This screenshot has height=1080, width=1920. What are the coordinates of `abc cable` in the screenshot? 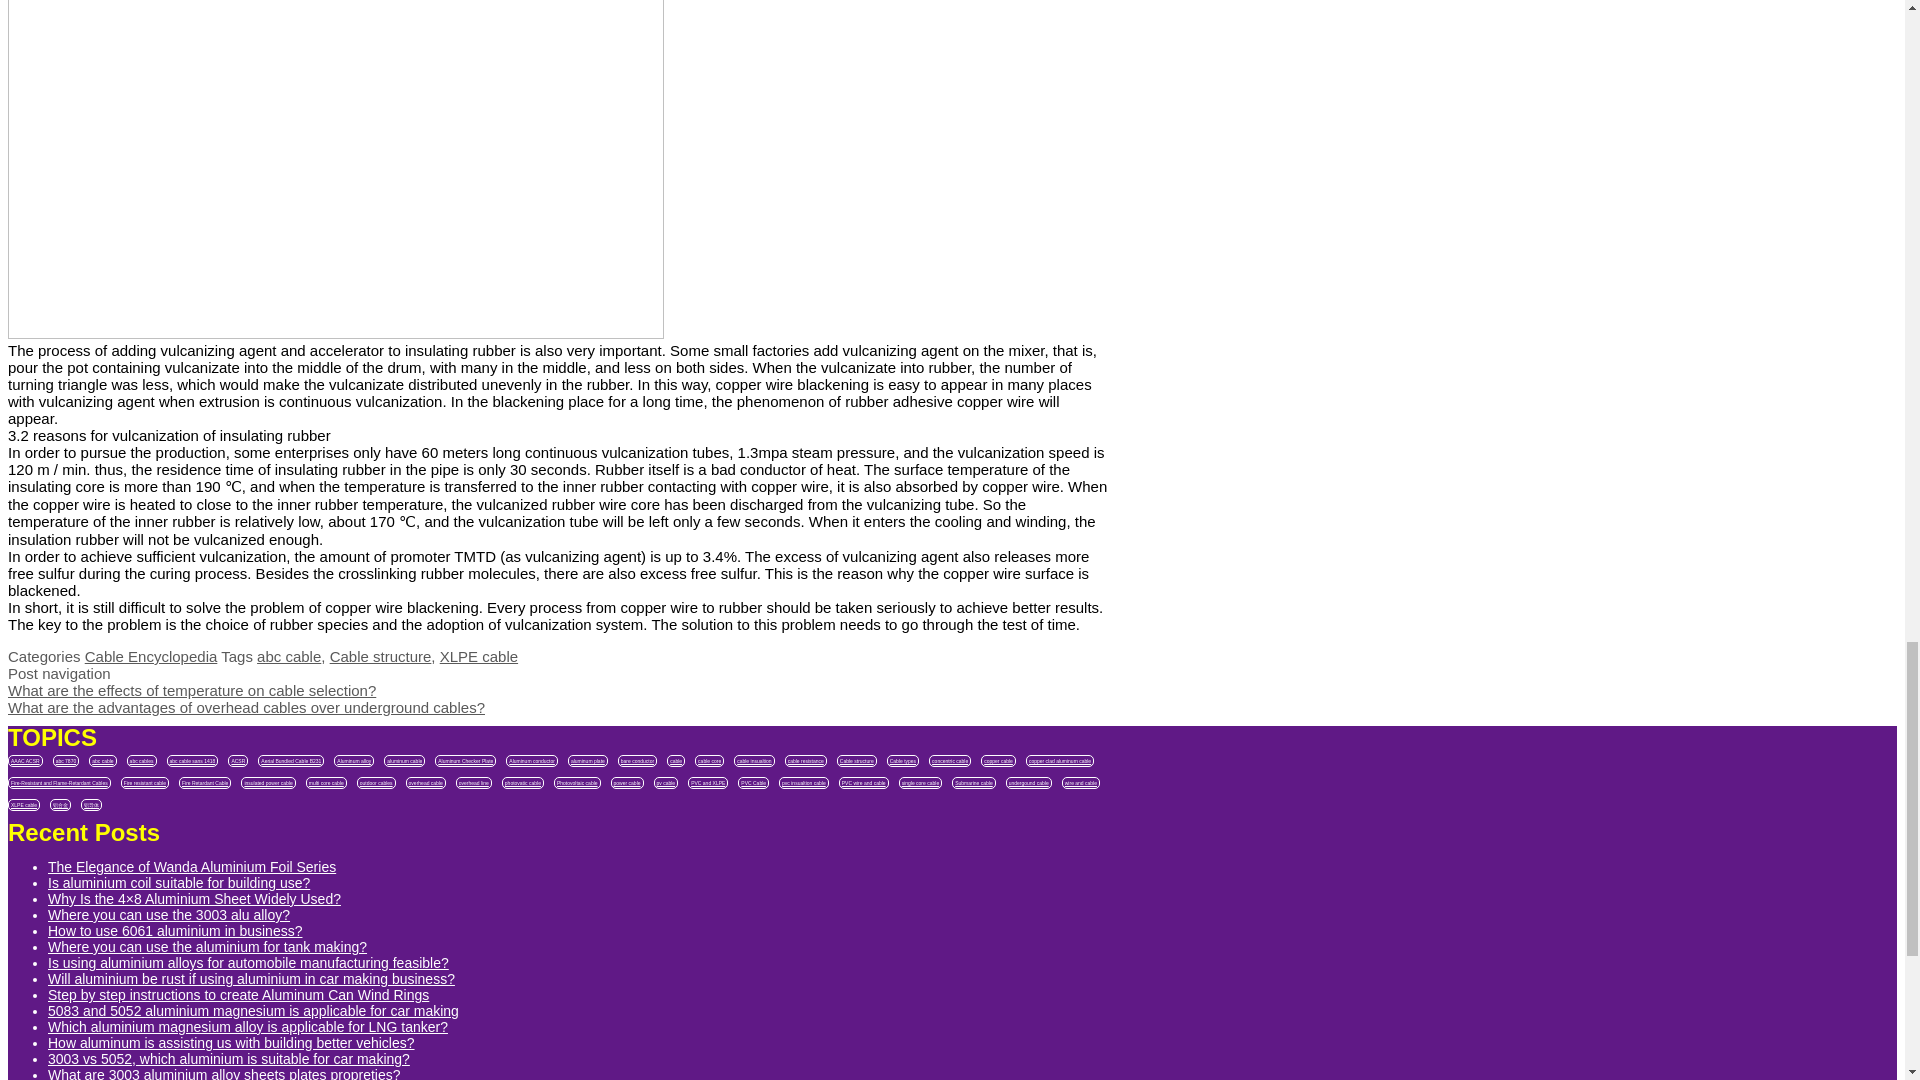 It's located at (102, 760).